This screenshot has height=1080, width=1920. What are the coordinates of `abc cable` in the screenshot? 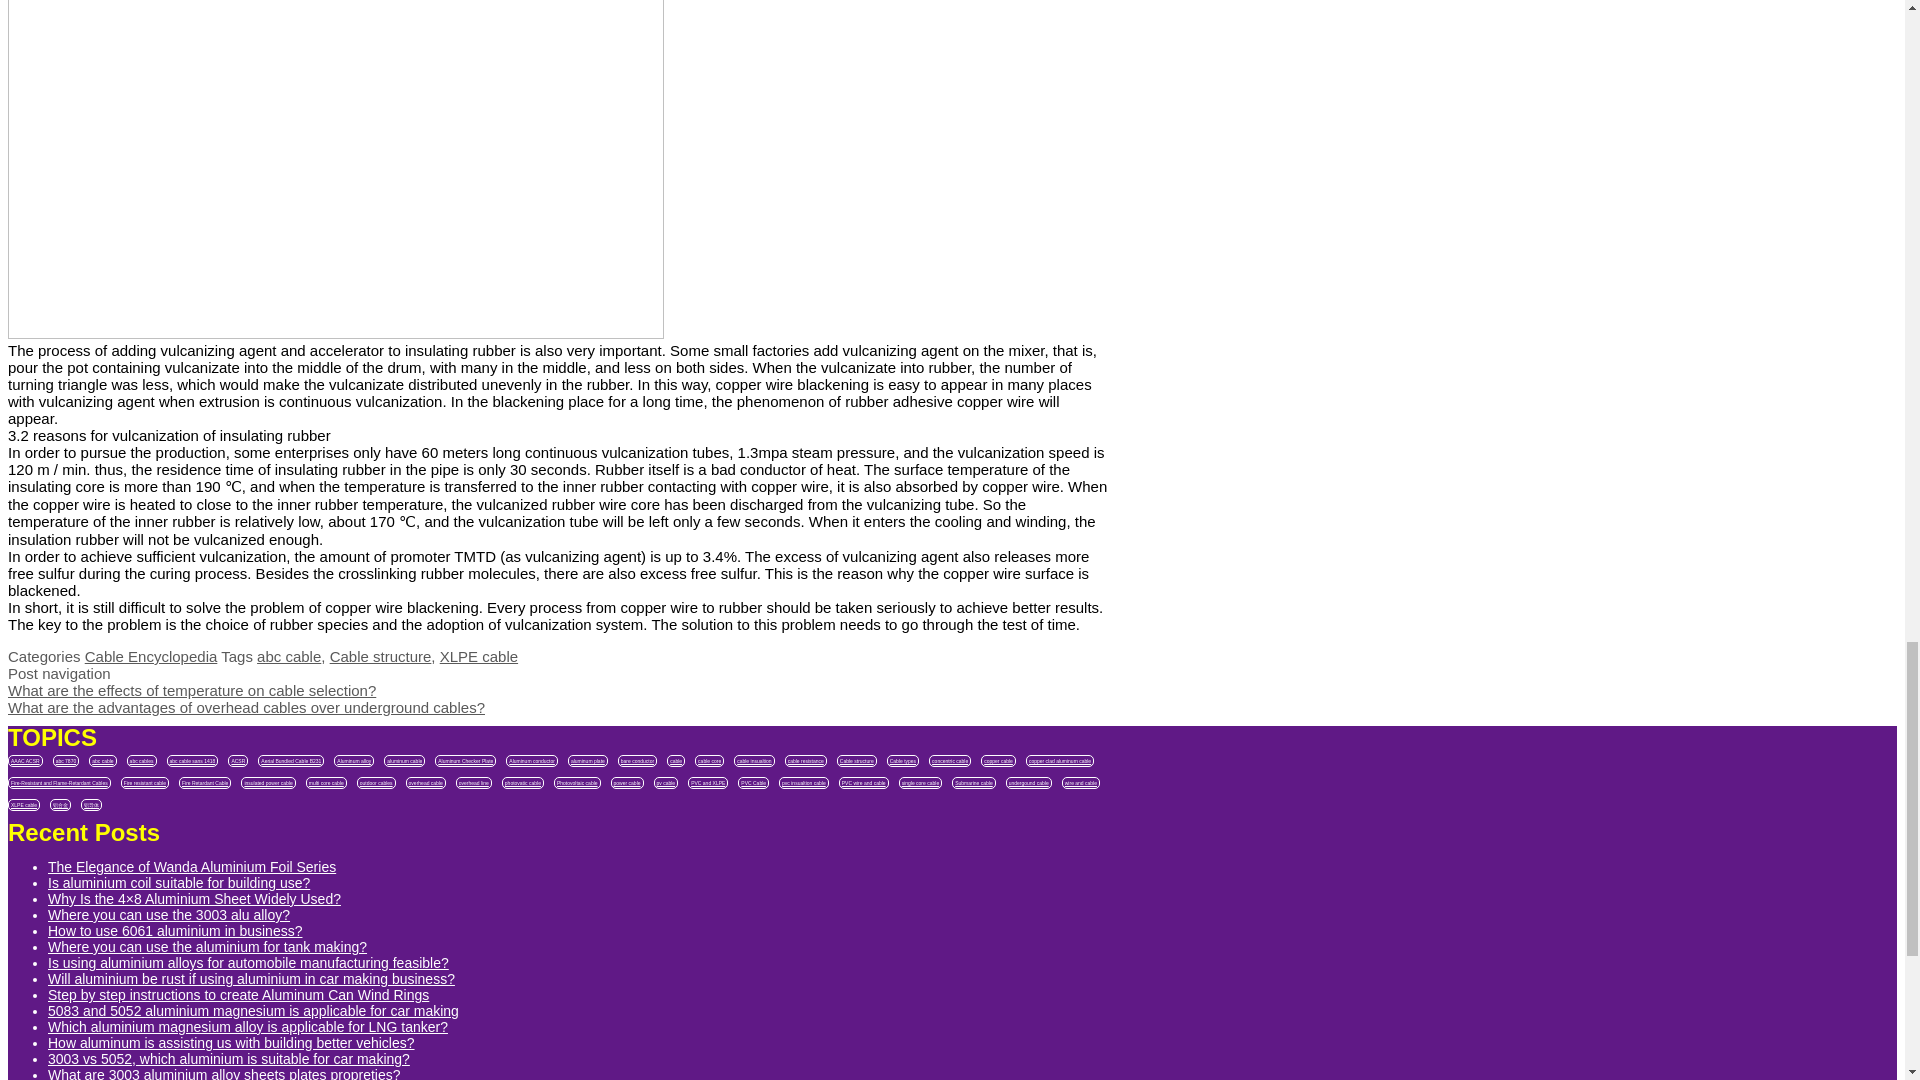 It's located at (102, 760).